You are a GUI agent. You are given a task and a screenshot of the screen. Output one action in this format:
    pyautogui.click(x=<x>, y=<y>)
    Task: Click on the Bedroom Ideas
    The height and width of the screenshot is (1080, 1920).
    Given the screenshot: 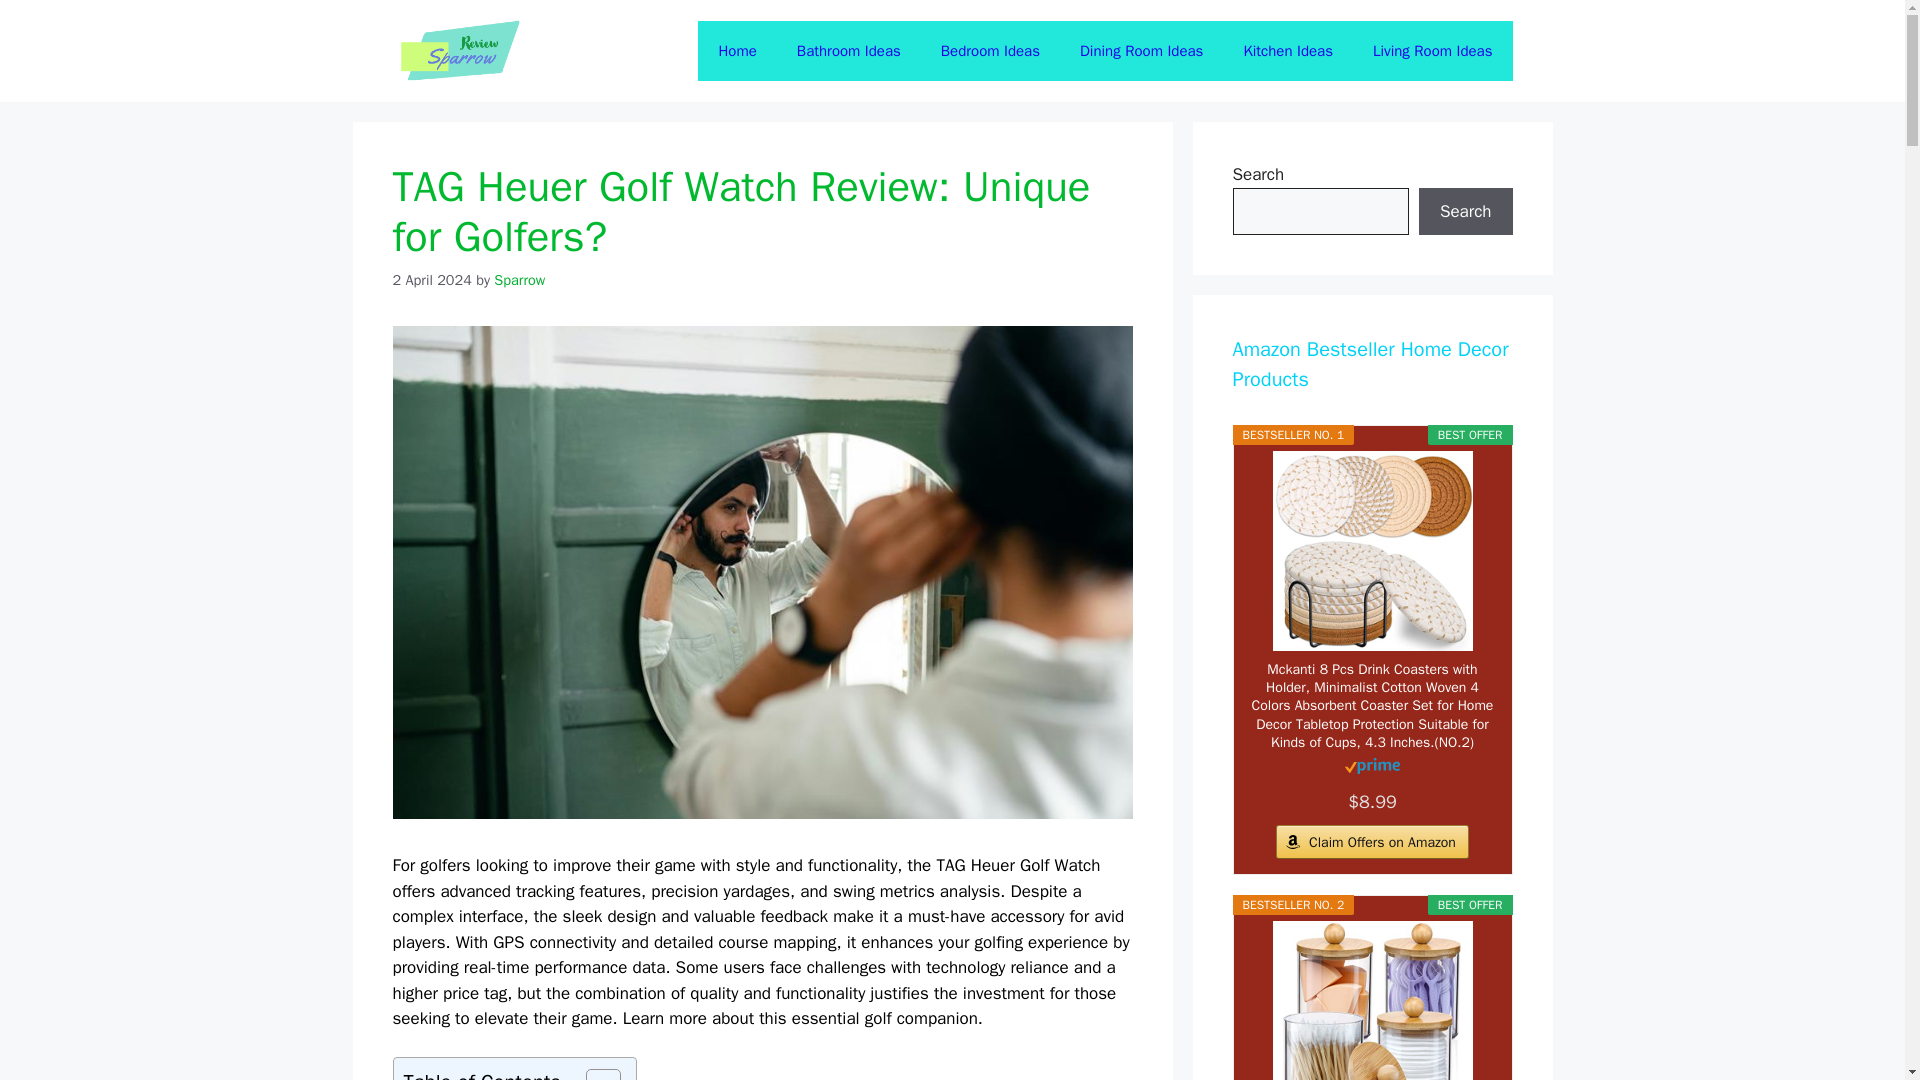 What is the action you would take?
    pyautogui.click(x=990, y=50)
    